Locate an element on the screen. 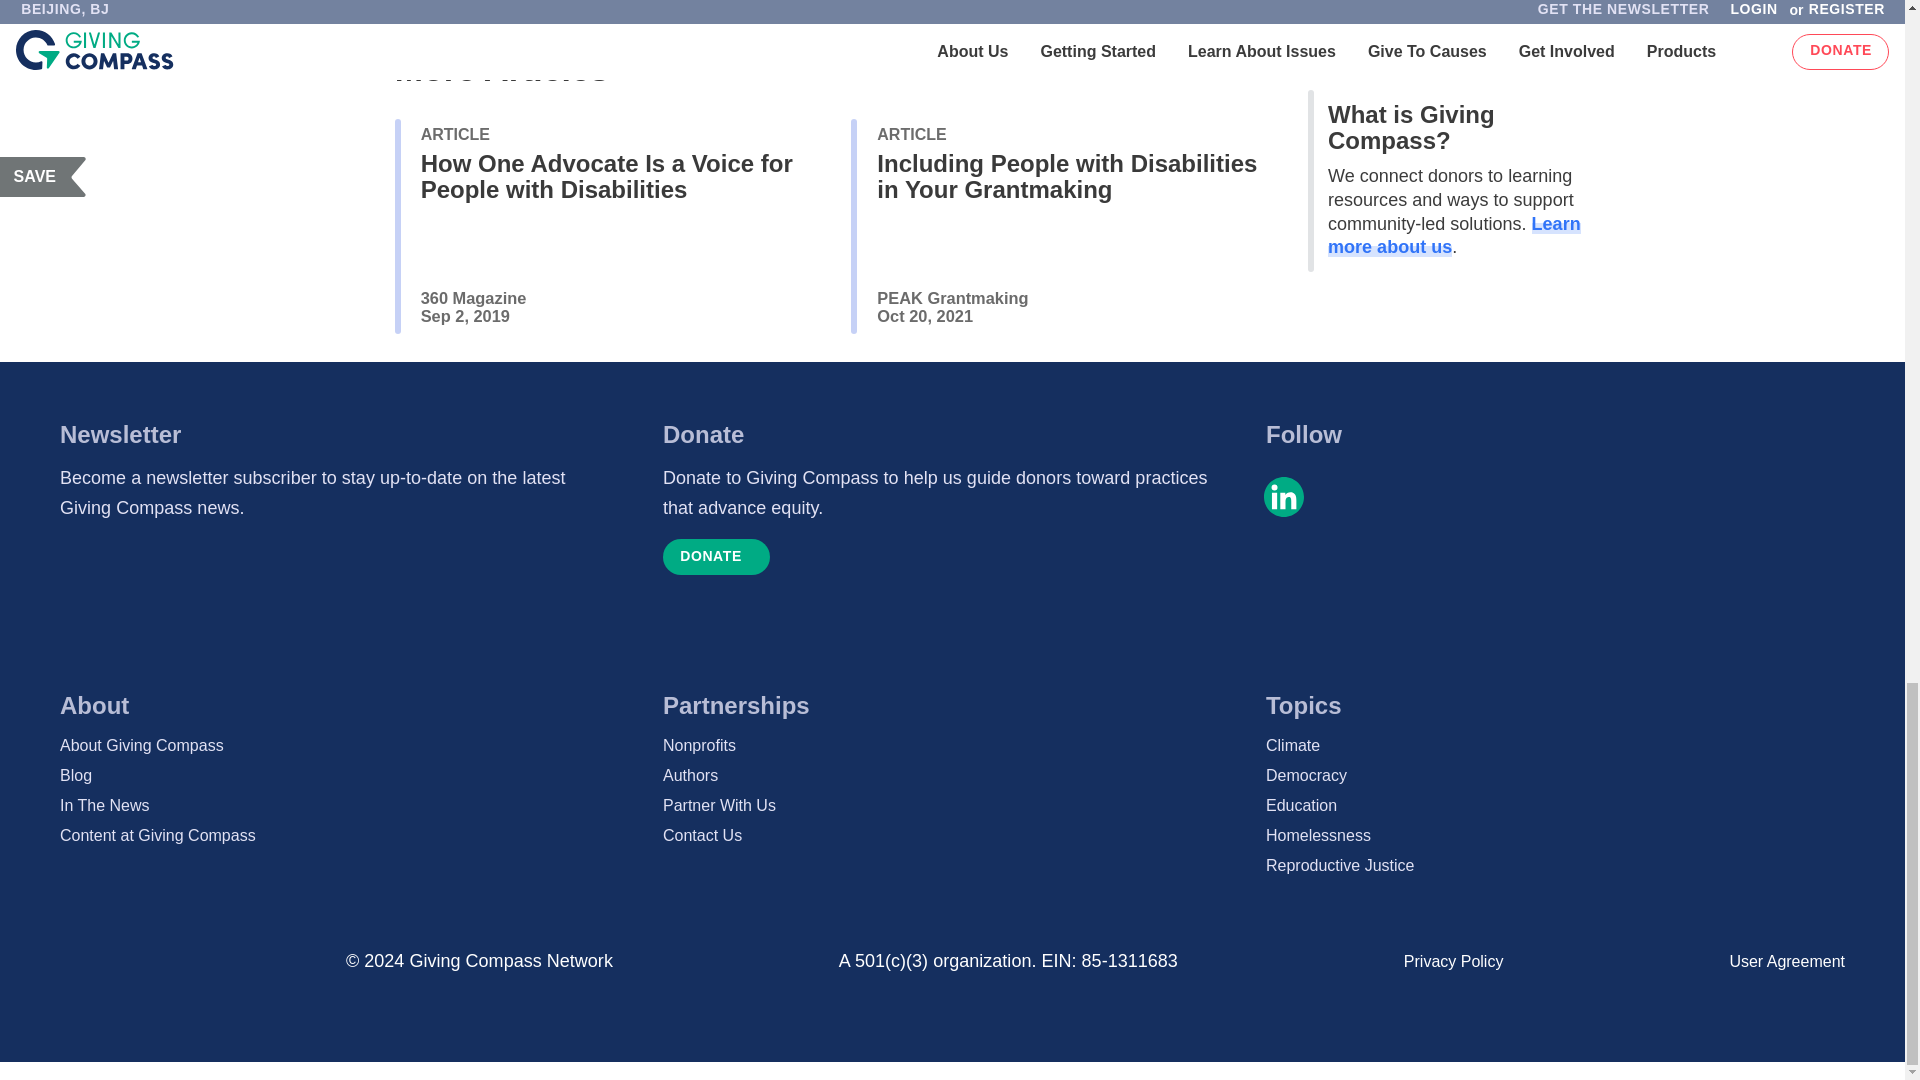 The width and height of the screenshot is (1920, 1080). About Giving Compass is located at coordinates (349, 746).